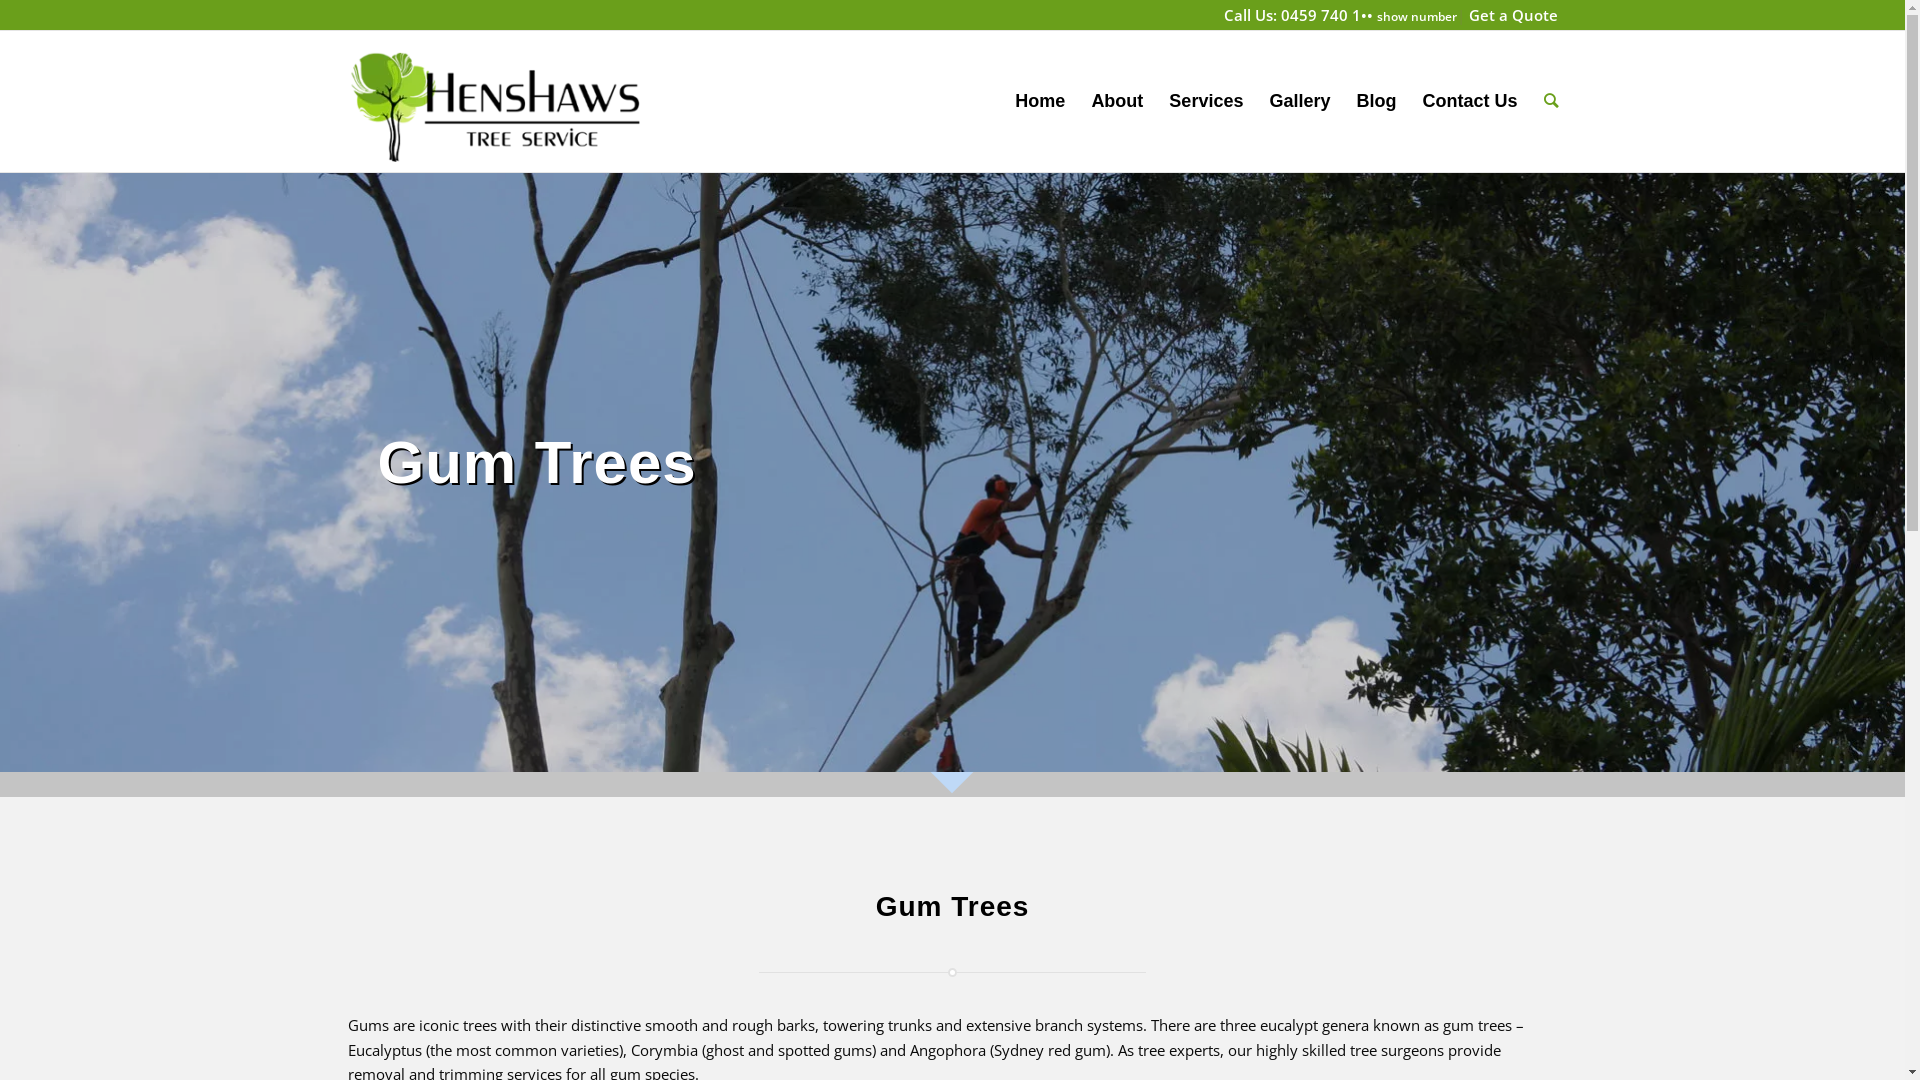  Describe the element at coordinates (1206, 102) in the screenshot. I see `Services` at that location.